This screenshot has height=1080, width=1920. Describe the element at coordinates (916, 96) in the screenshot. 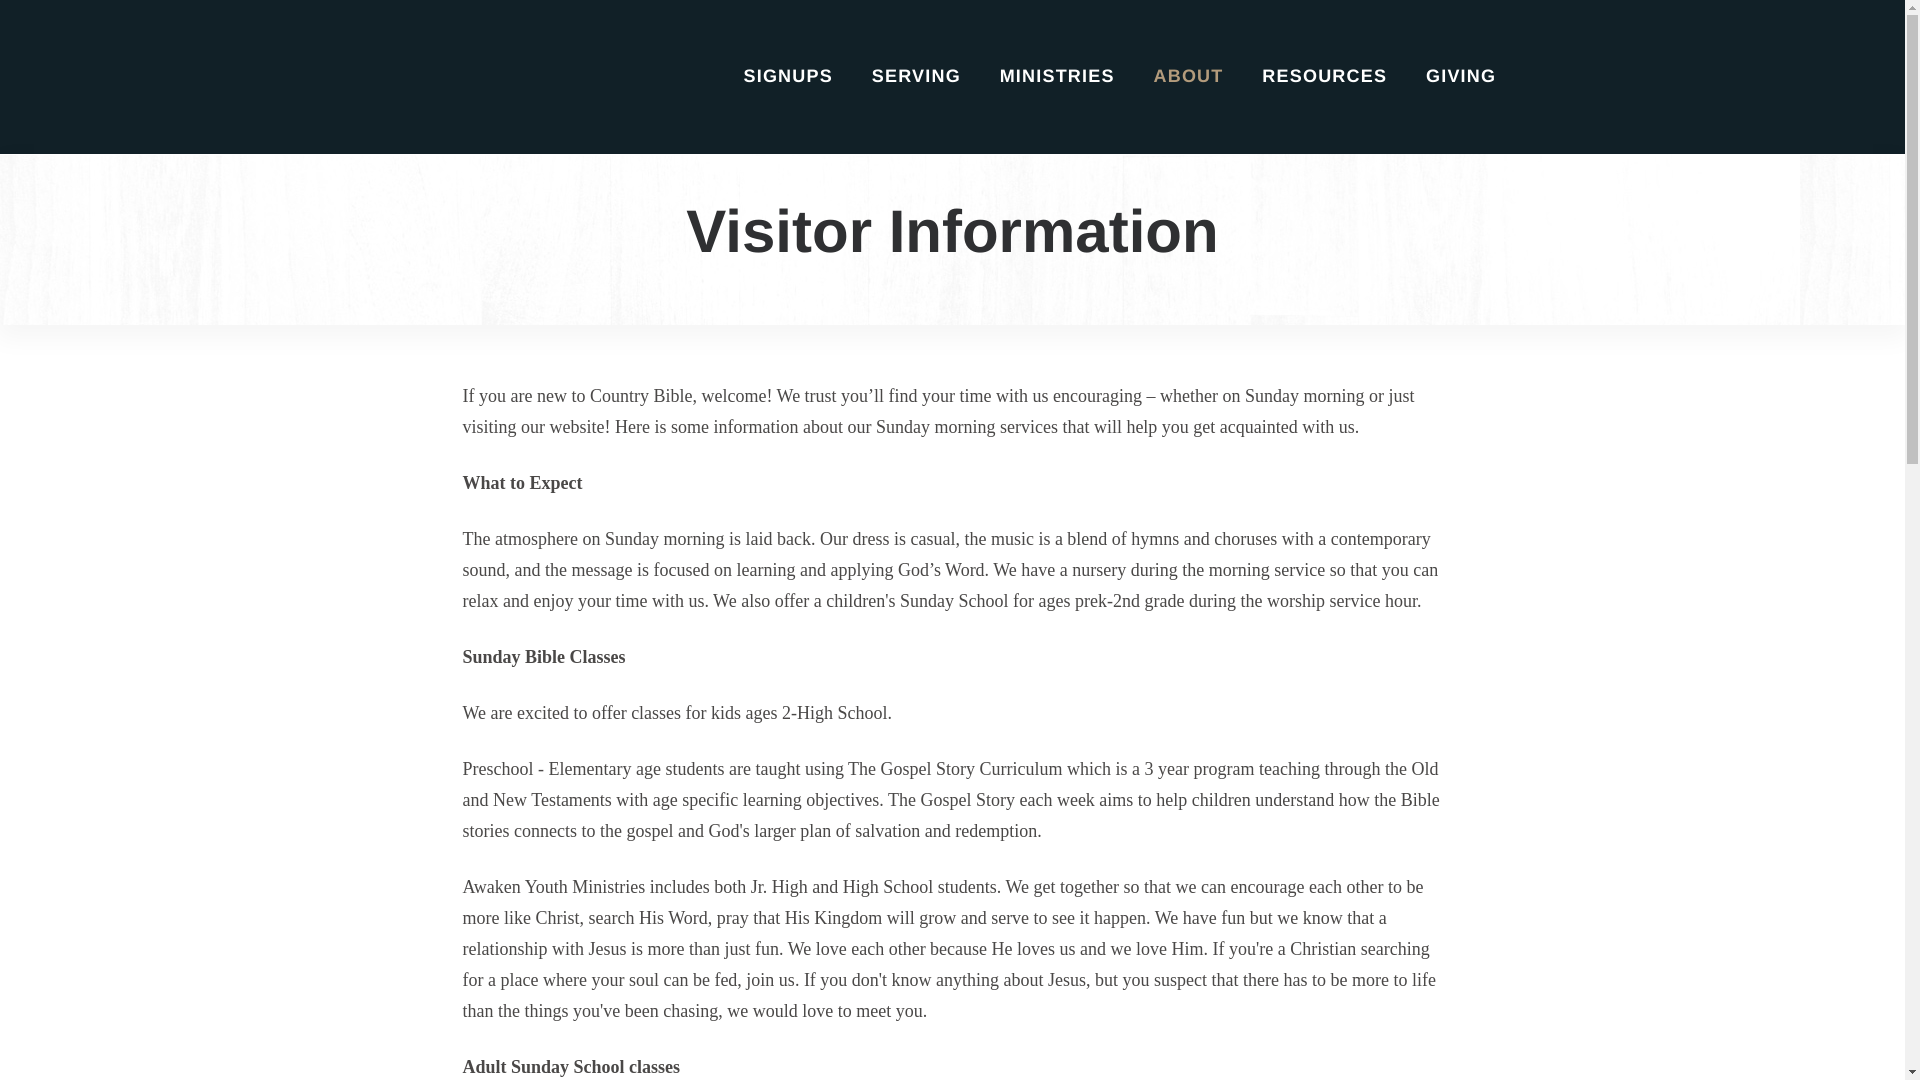

I see `SERVING` at that location.